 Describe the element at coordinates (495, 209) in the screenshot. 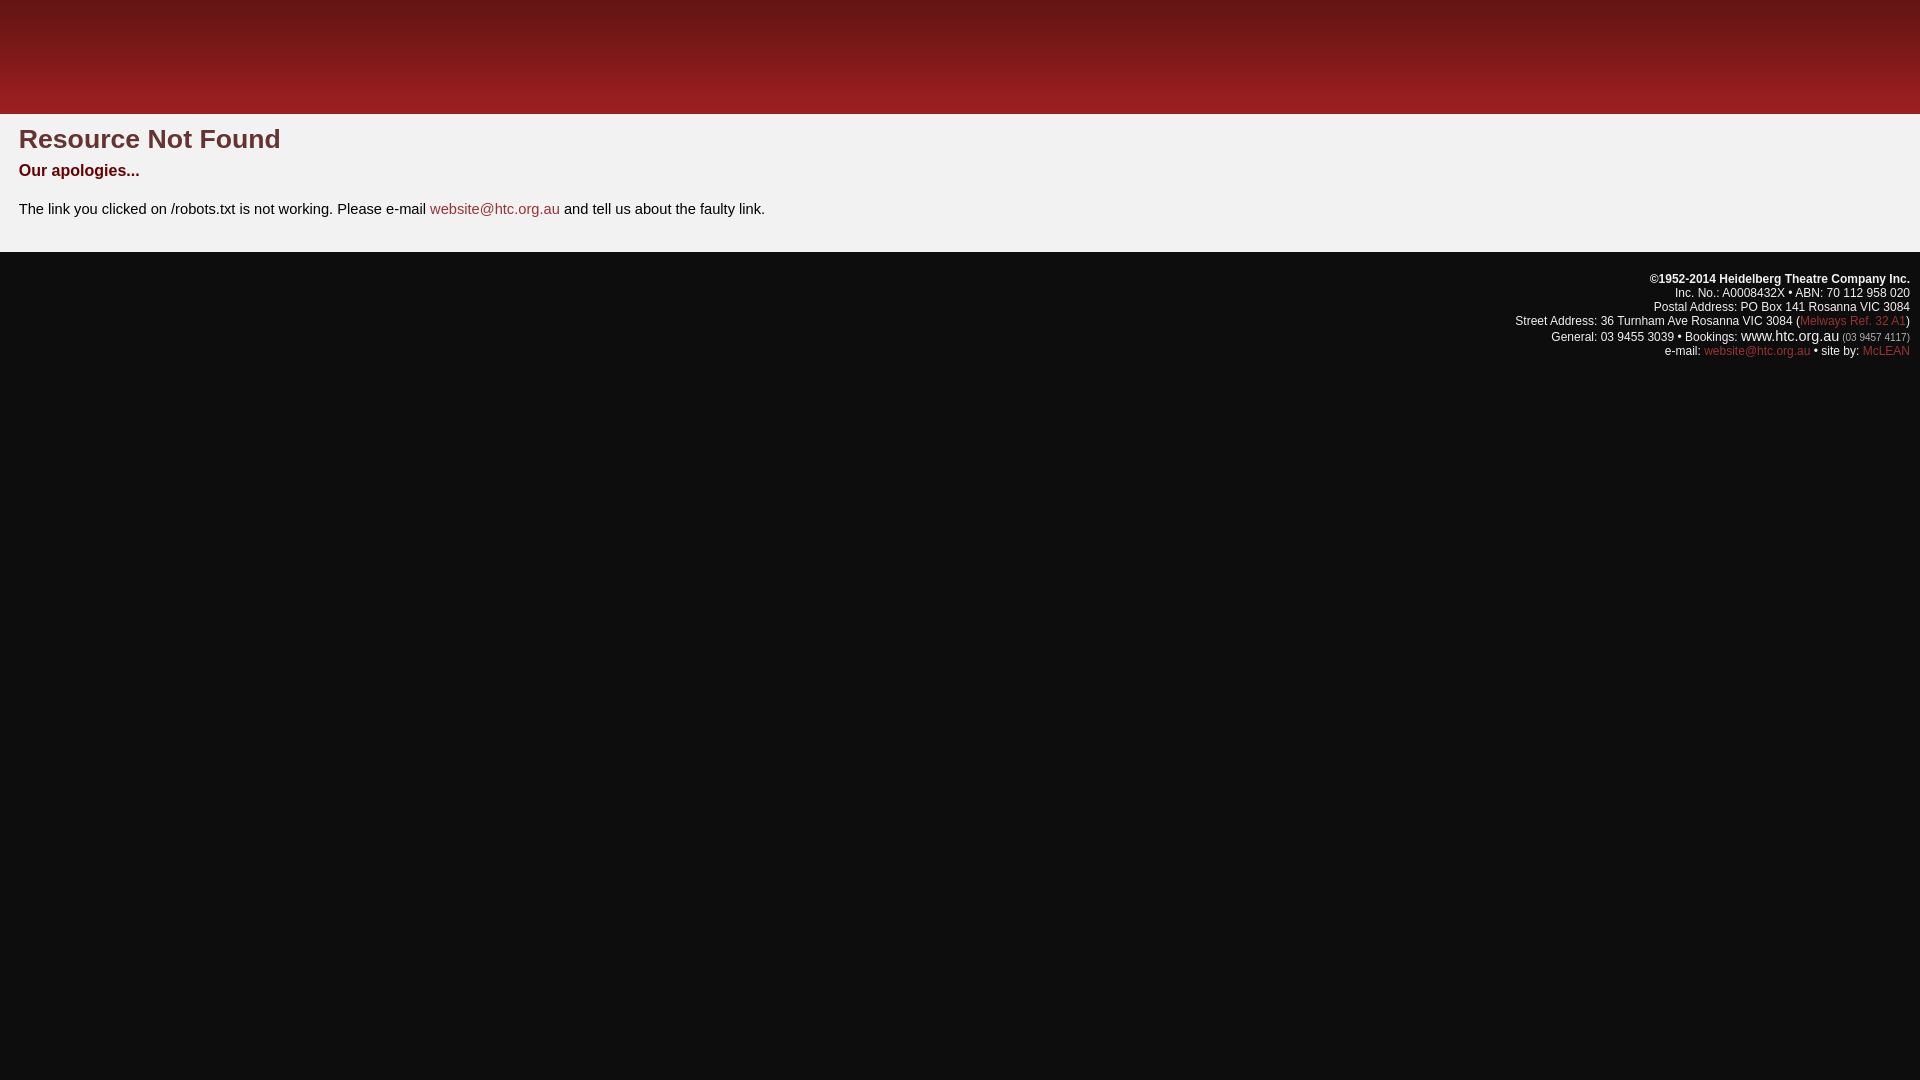

I see `website@htc.org.au` at that location.